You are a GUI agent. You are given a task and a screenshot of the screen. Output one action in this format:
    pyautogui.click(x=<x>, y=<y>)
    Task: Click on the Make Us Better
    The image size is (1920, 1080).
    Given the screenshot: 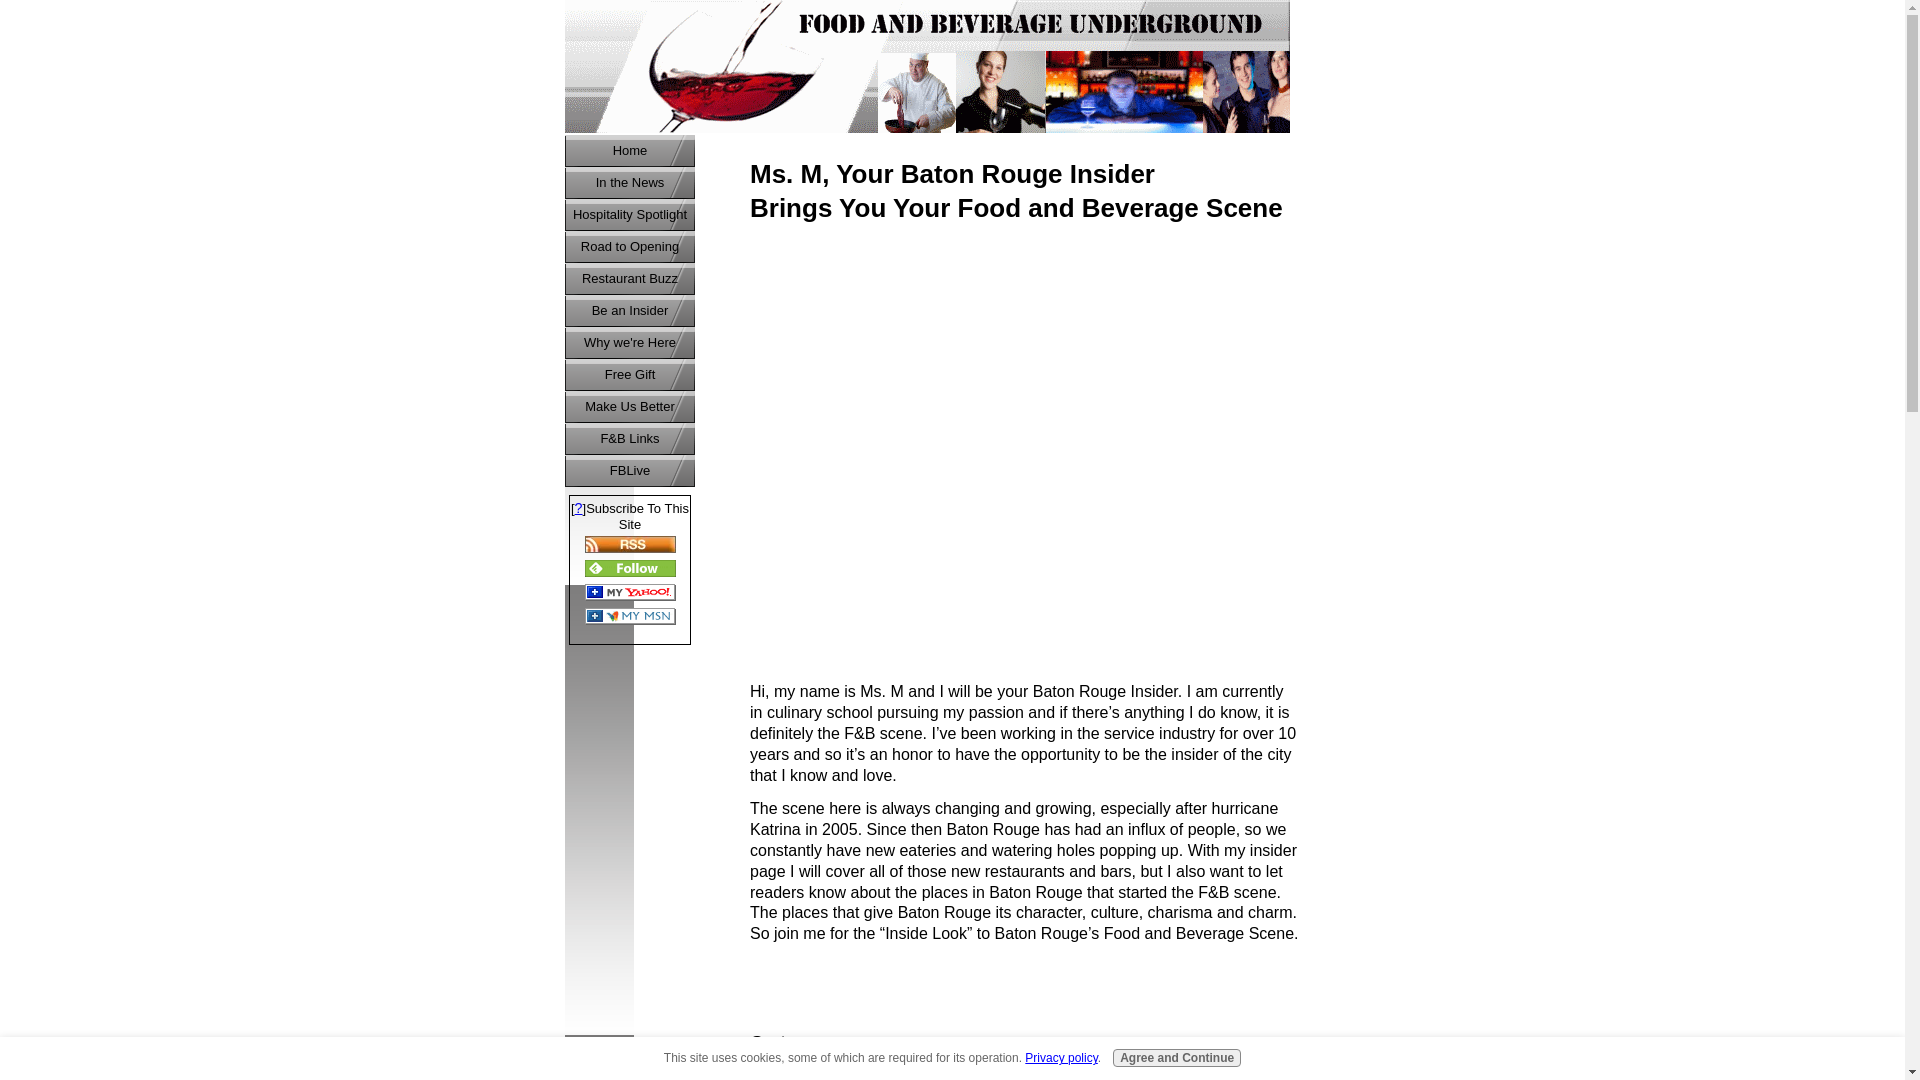 What is the action you would take?
    pyautogui.click(x=630, y=406)
    